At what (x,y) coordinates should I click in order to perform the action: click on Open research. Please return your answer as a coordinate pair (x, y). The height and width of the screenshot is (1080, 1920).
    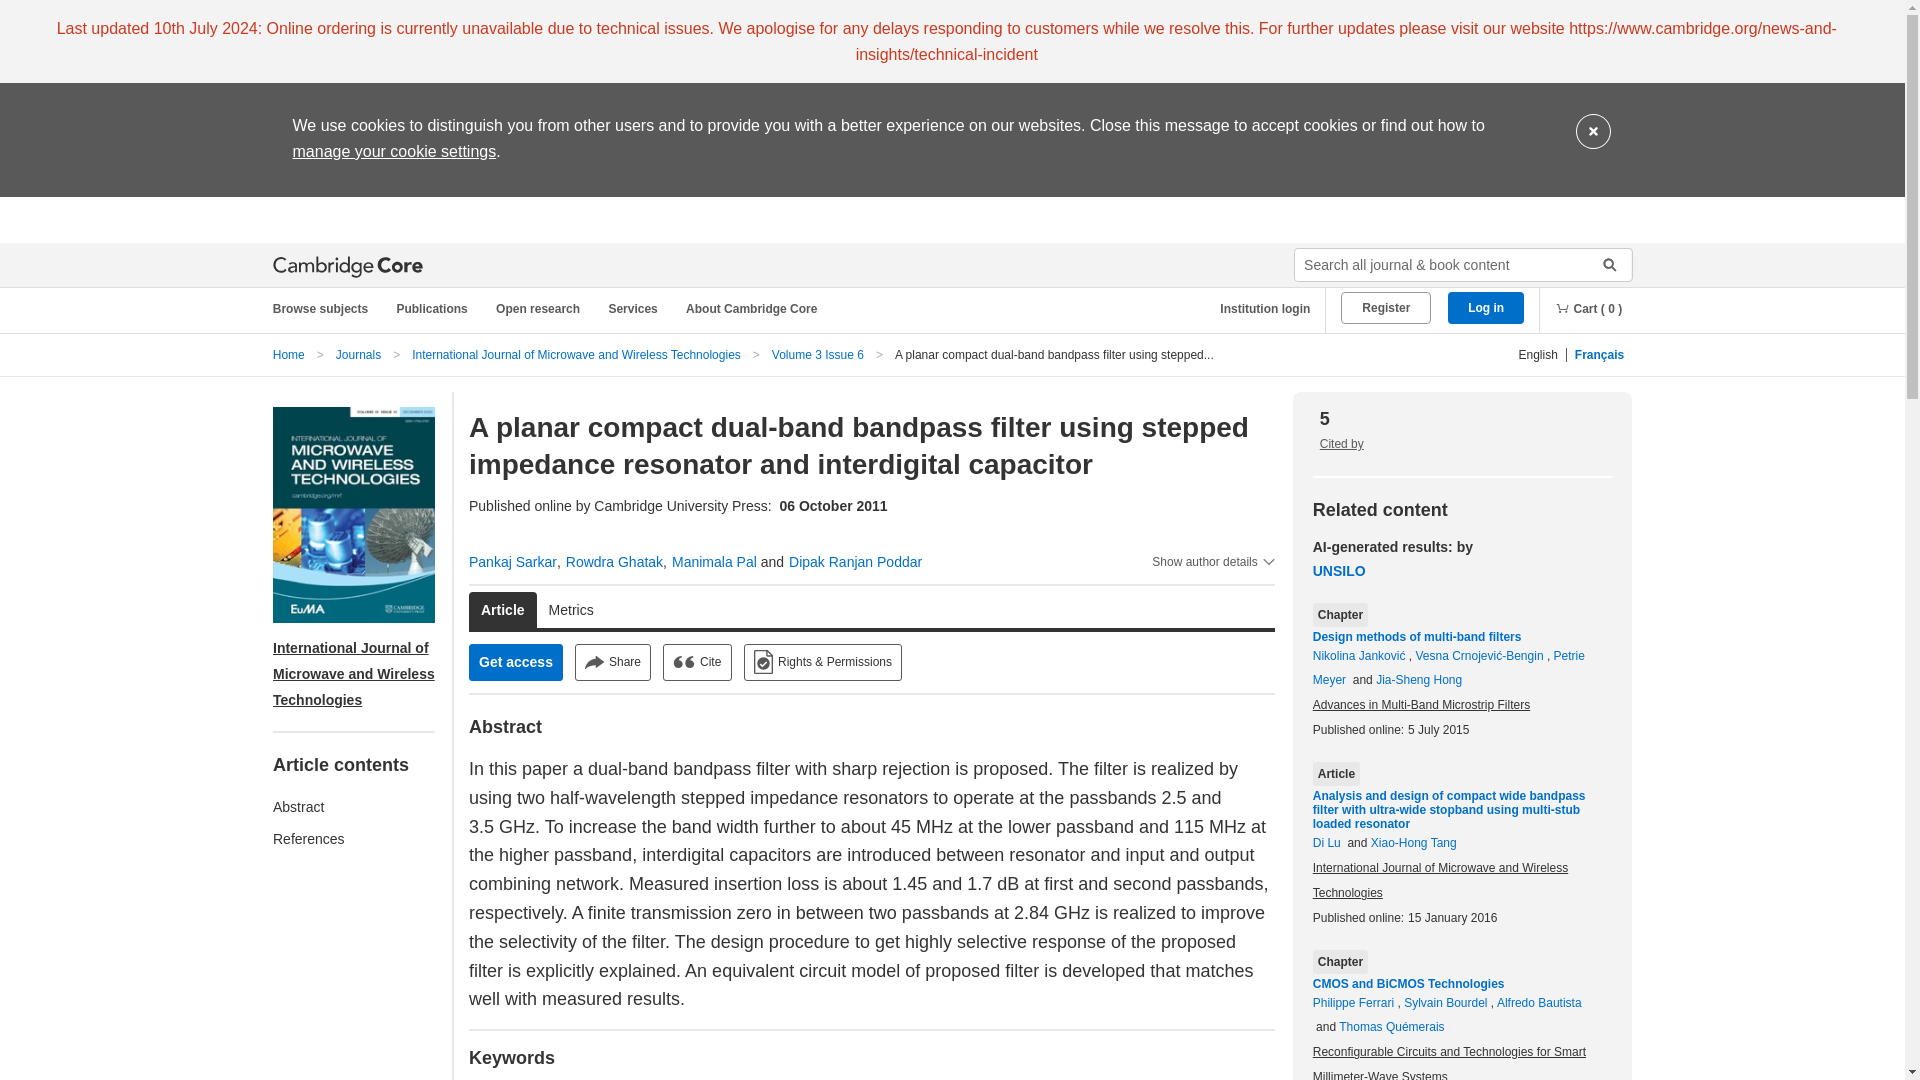
    Looking at the image, I should click on (541, 309).